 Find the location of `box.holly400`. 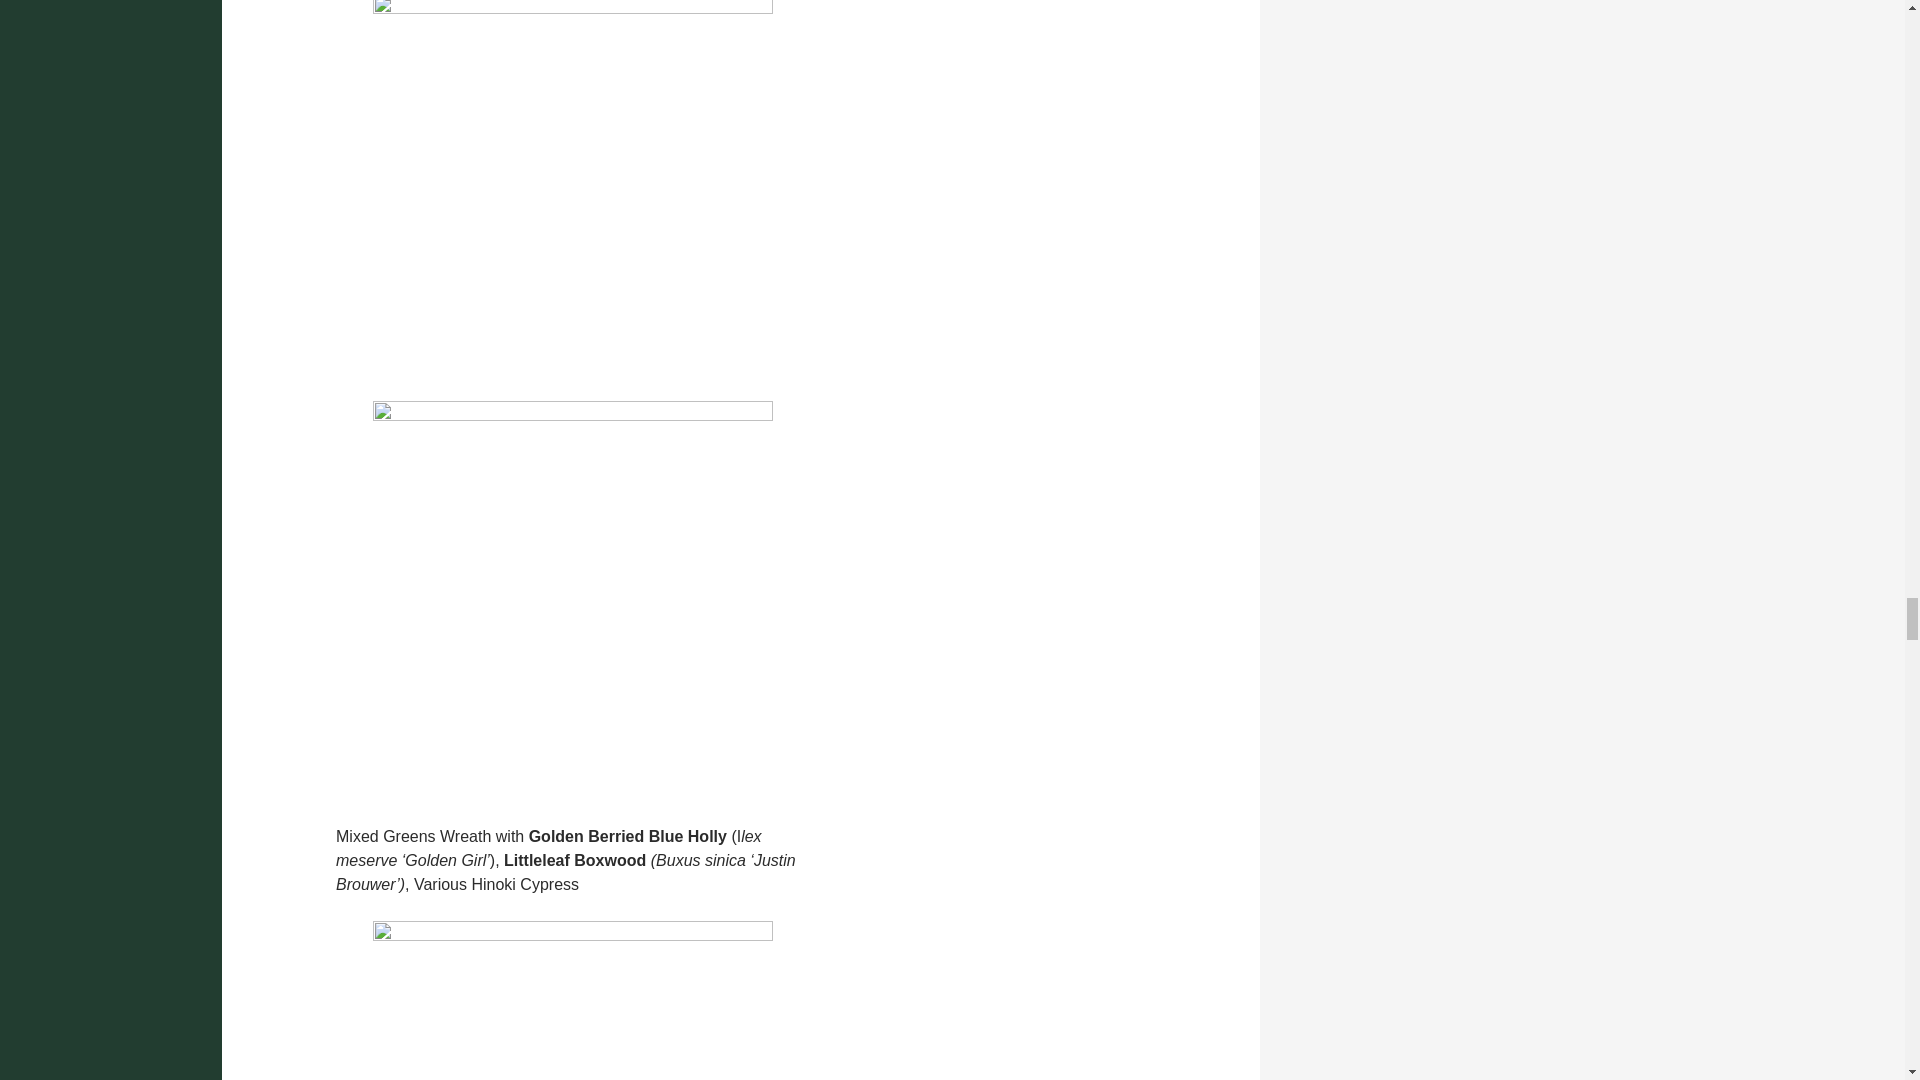

box.holly400 is located at coordinates (572, 1000).